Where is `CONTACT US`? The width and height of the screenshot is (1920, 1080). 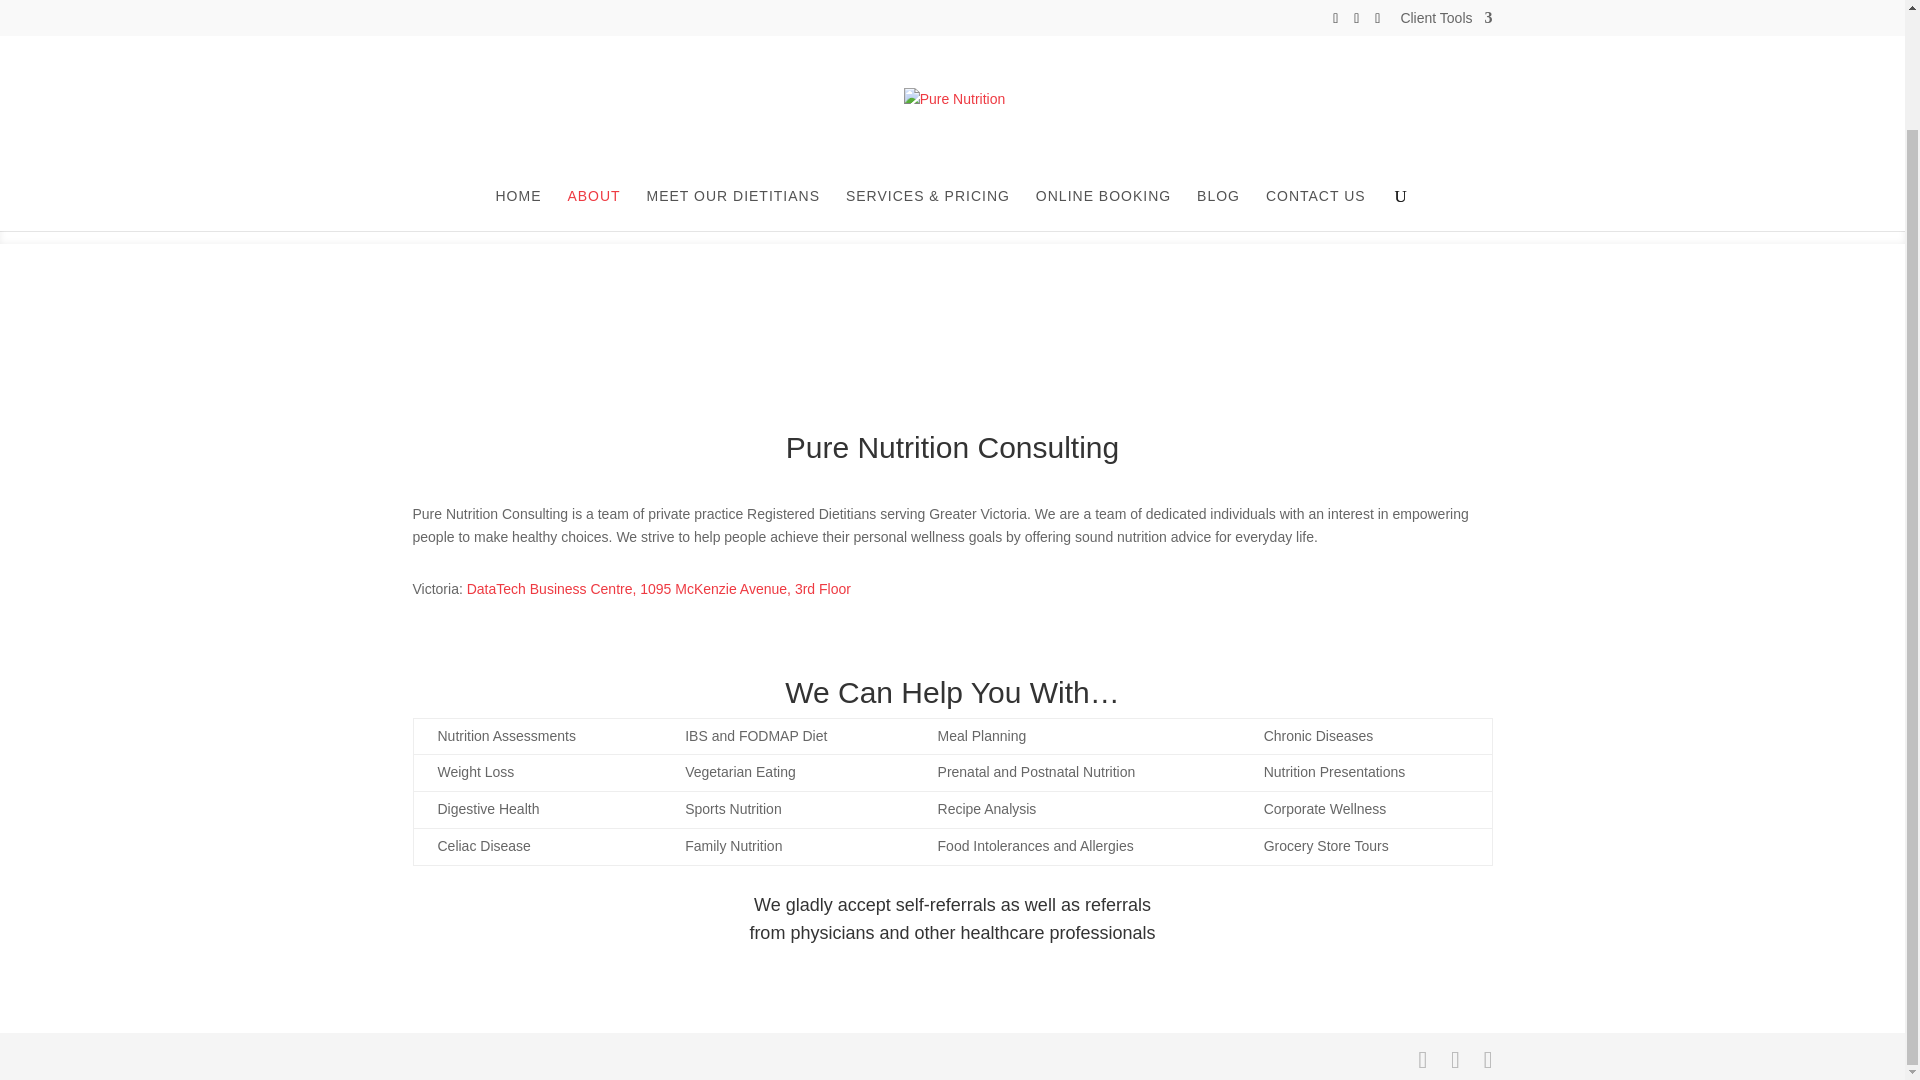
CONTACT US is located at coordinates (1315, 77).